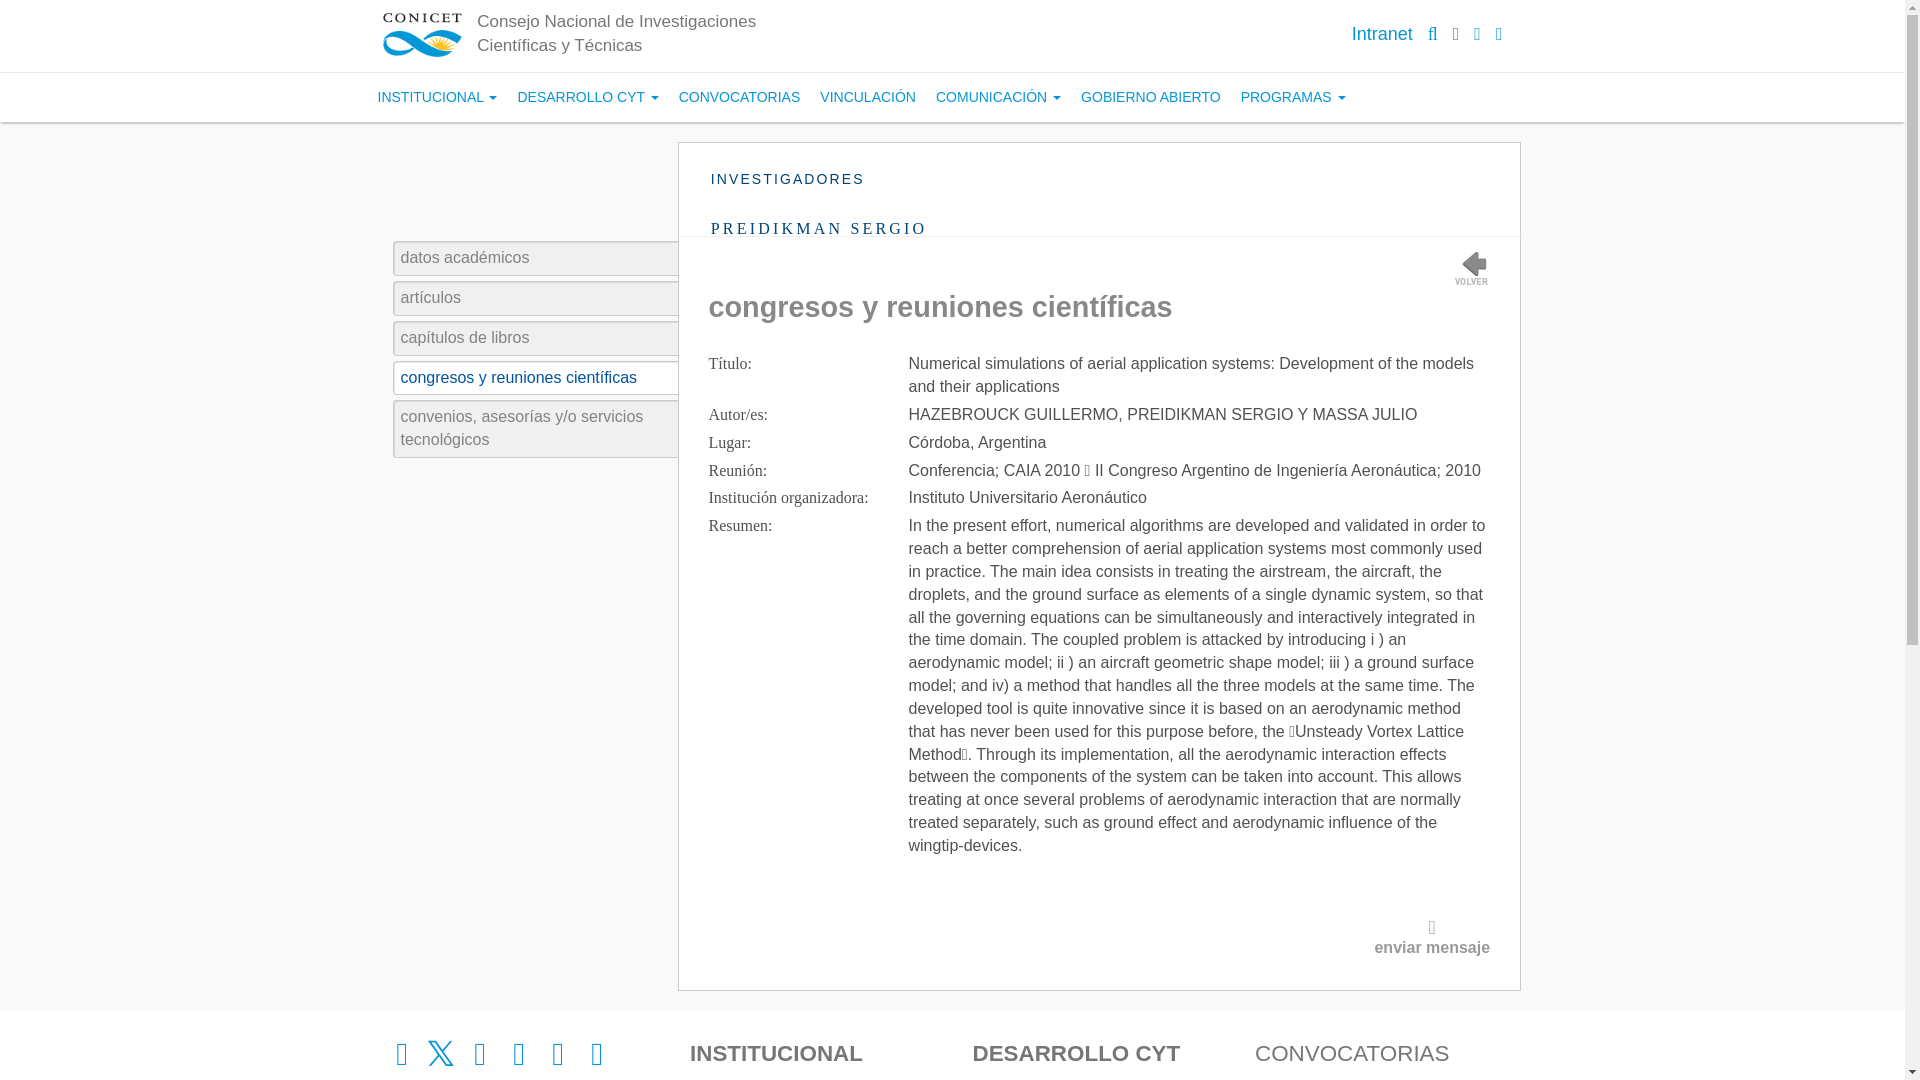 This screenshot has height=1080, width=1920. I want to click on PROGRAMAS, so click(1292, 98).